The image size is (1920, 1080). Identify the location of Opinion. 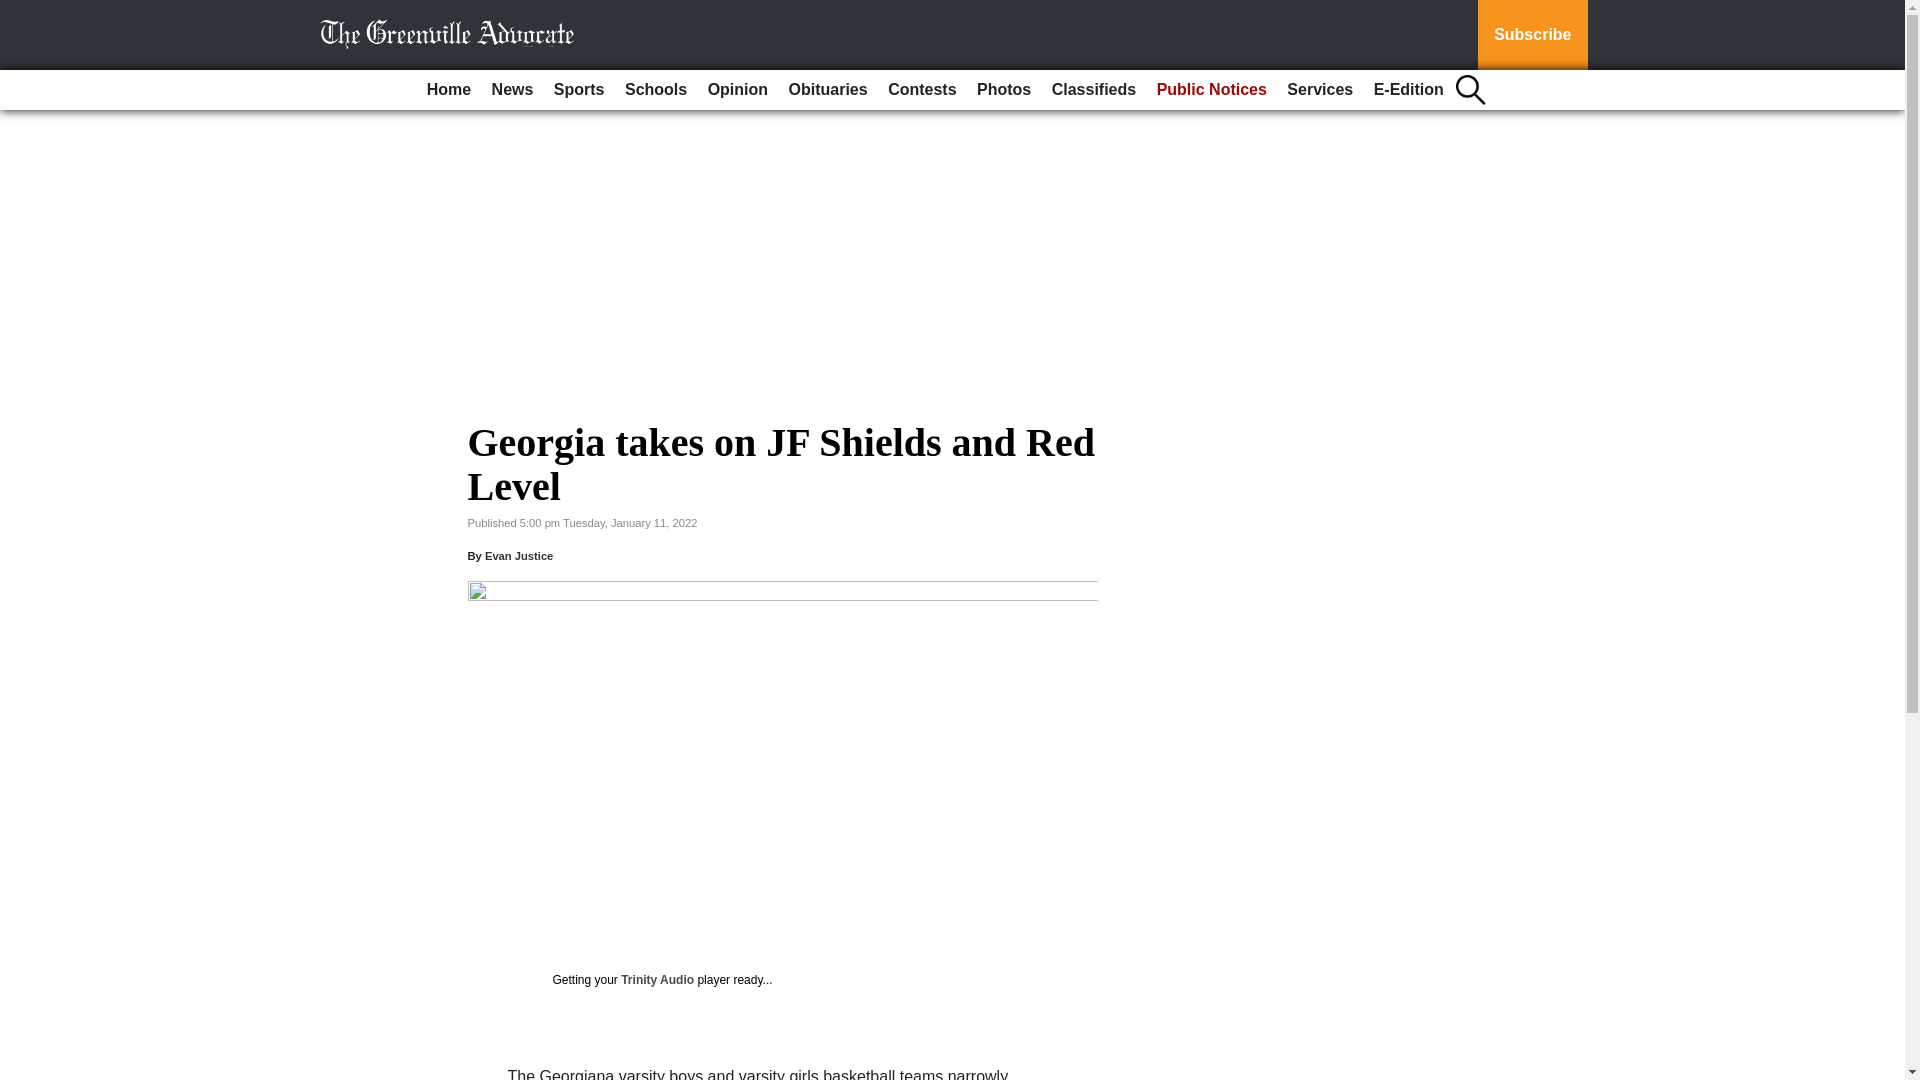
(738, 90).